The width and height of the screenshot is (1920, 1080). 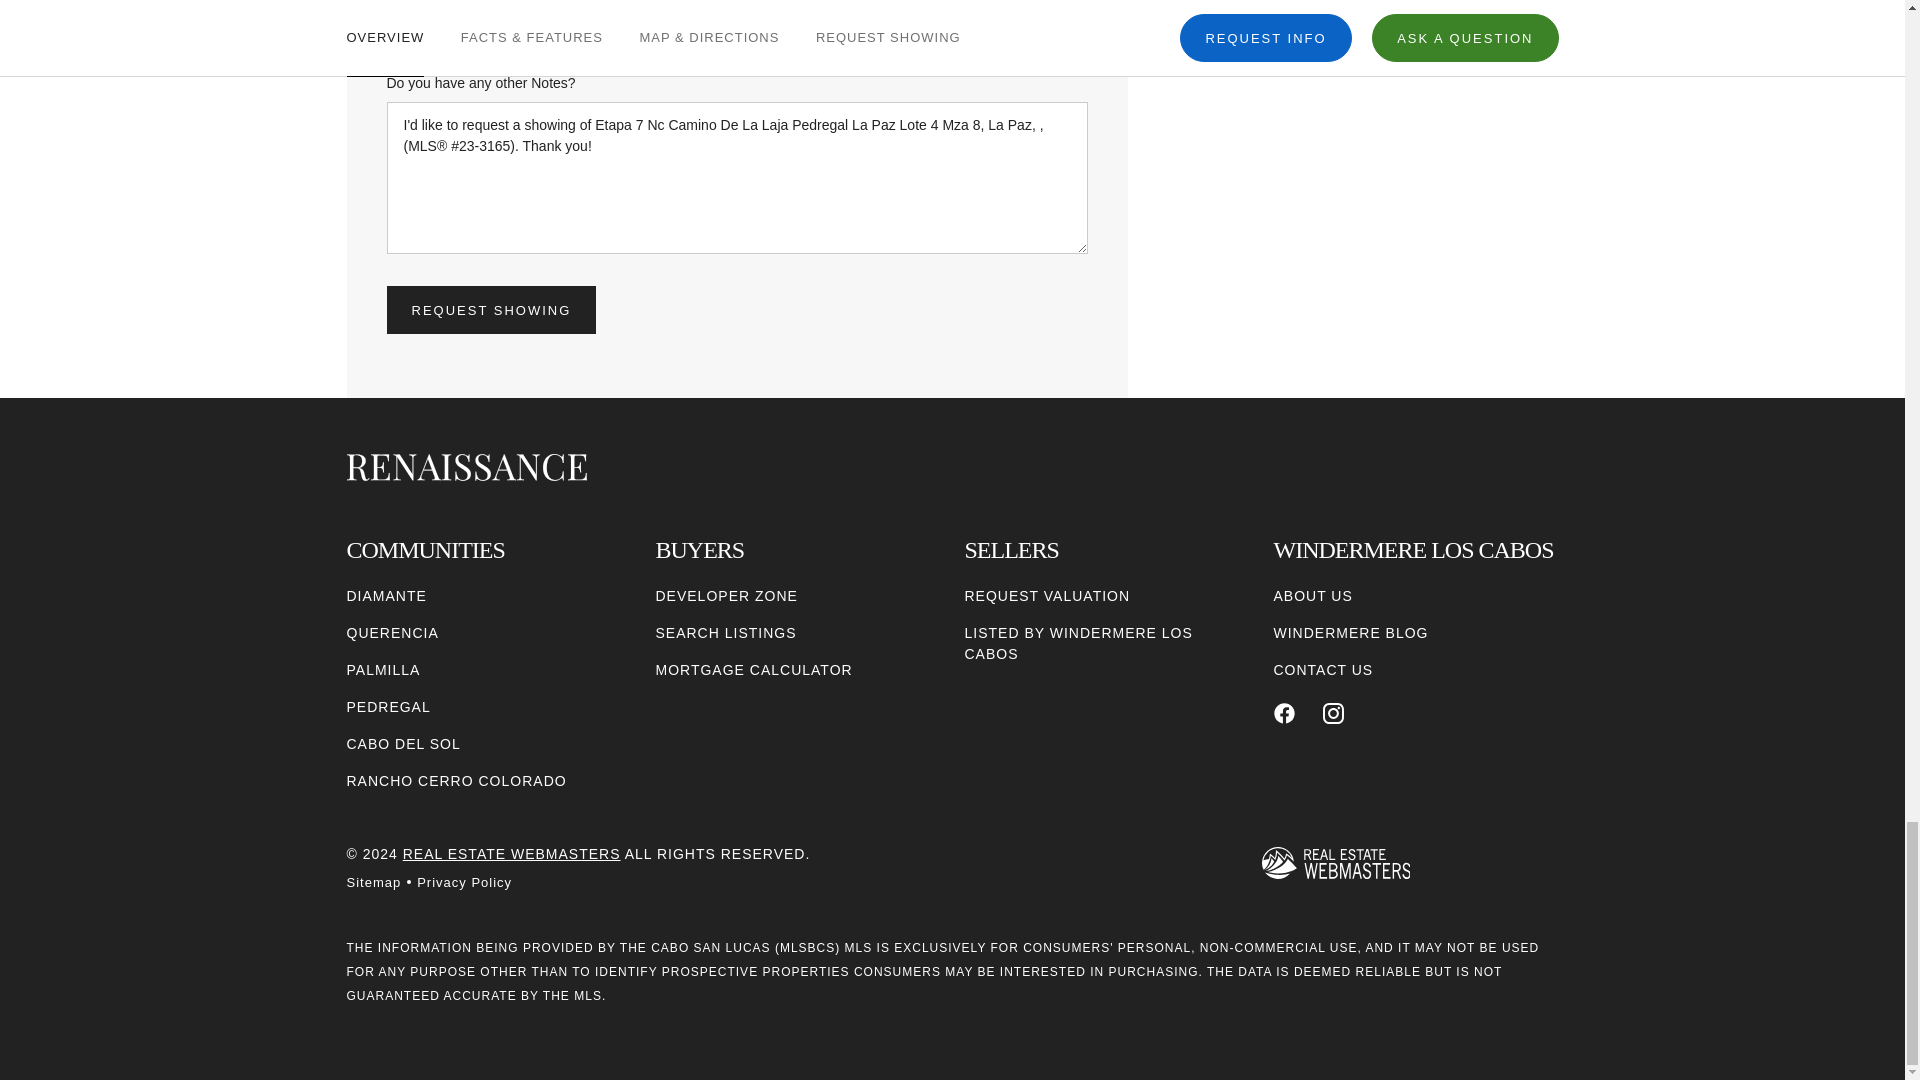 What do you see at coordinates (646, 20) in the screenshot?
I see `This Week` at bounding box center [646, 20].